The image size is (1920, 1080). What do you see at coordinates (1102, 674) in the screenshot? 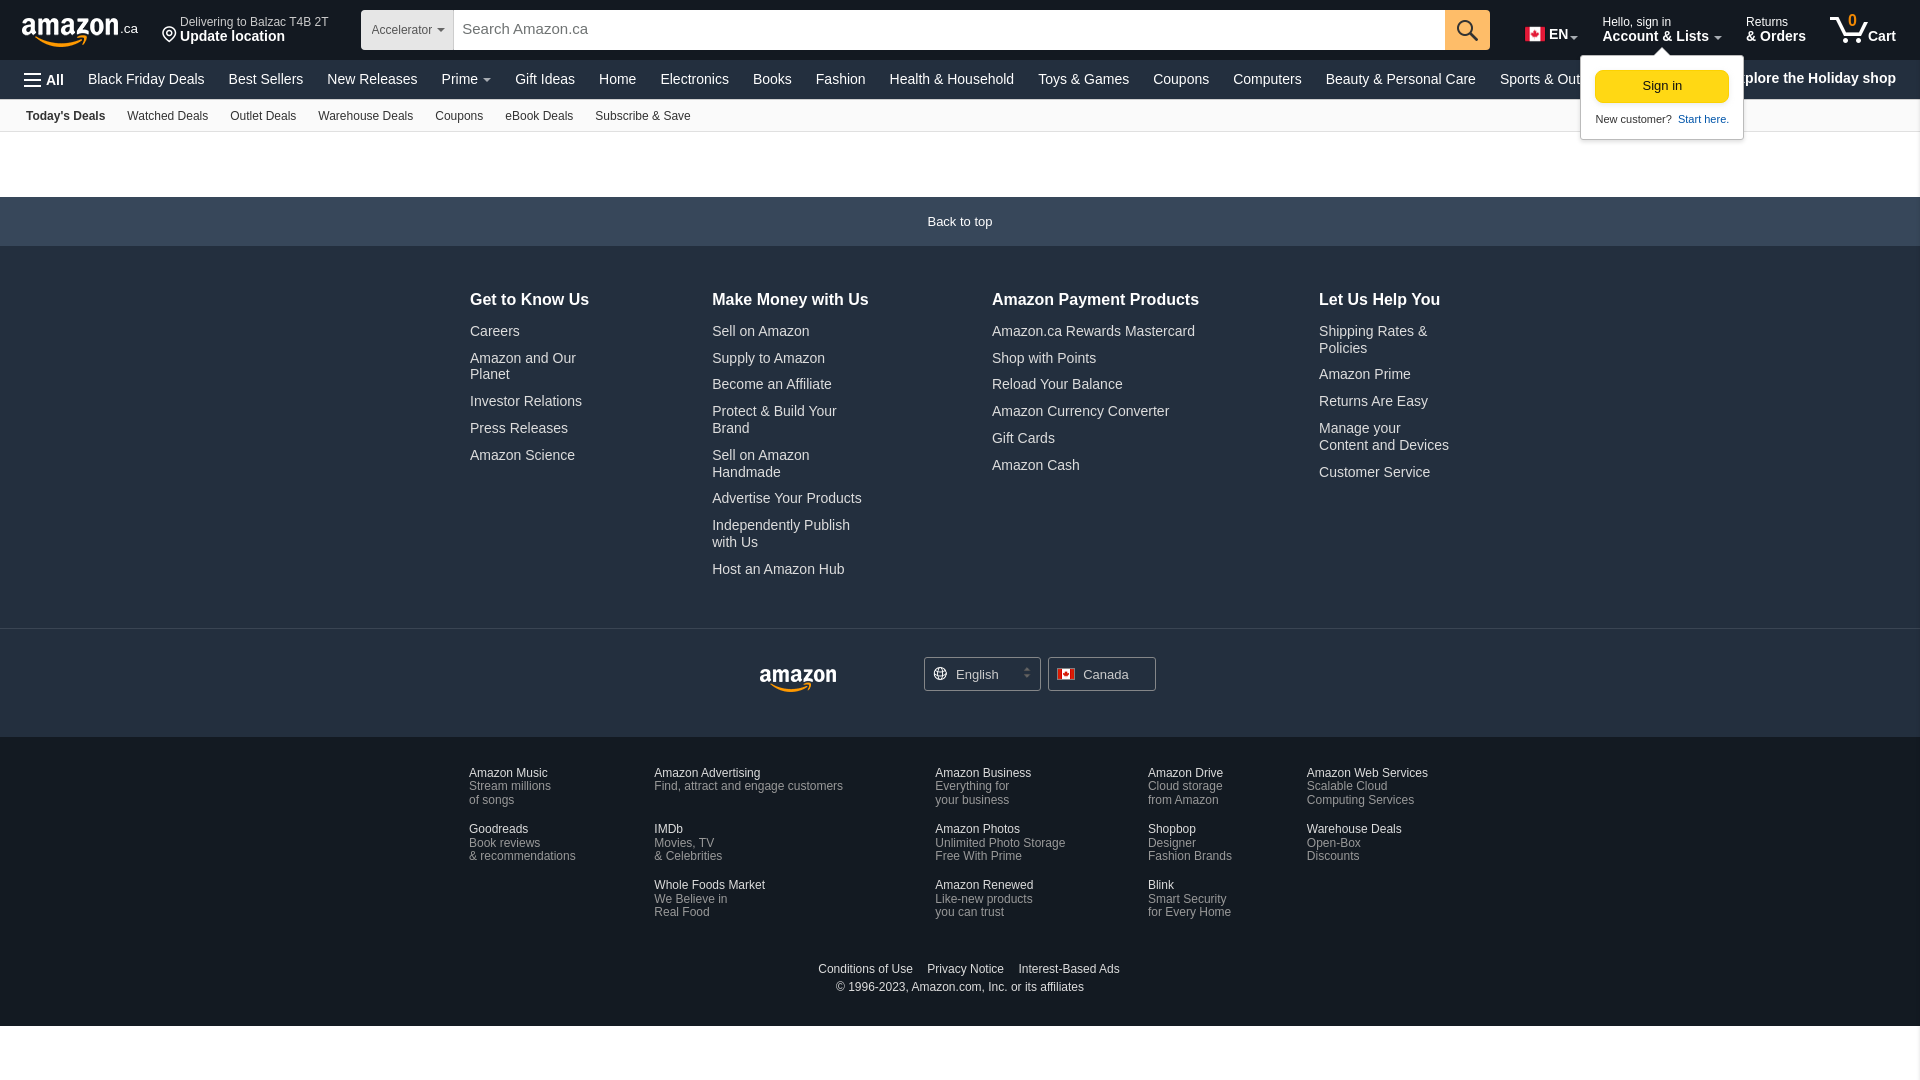
I see `Canada` at bounding box center [1102, 674].